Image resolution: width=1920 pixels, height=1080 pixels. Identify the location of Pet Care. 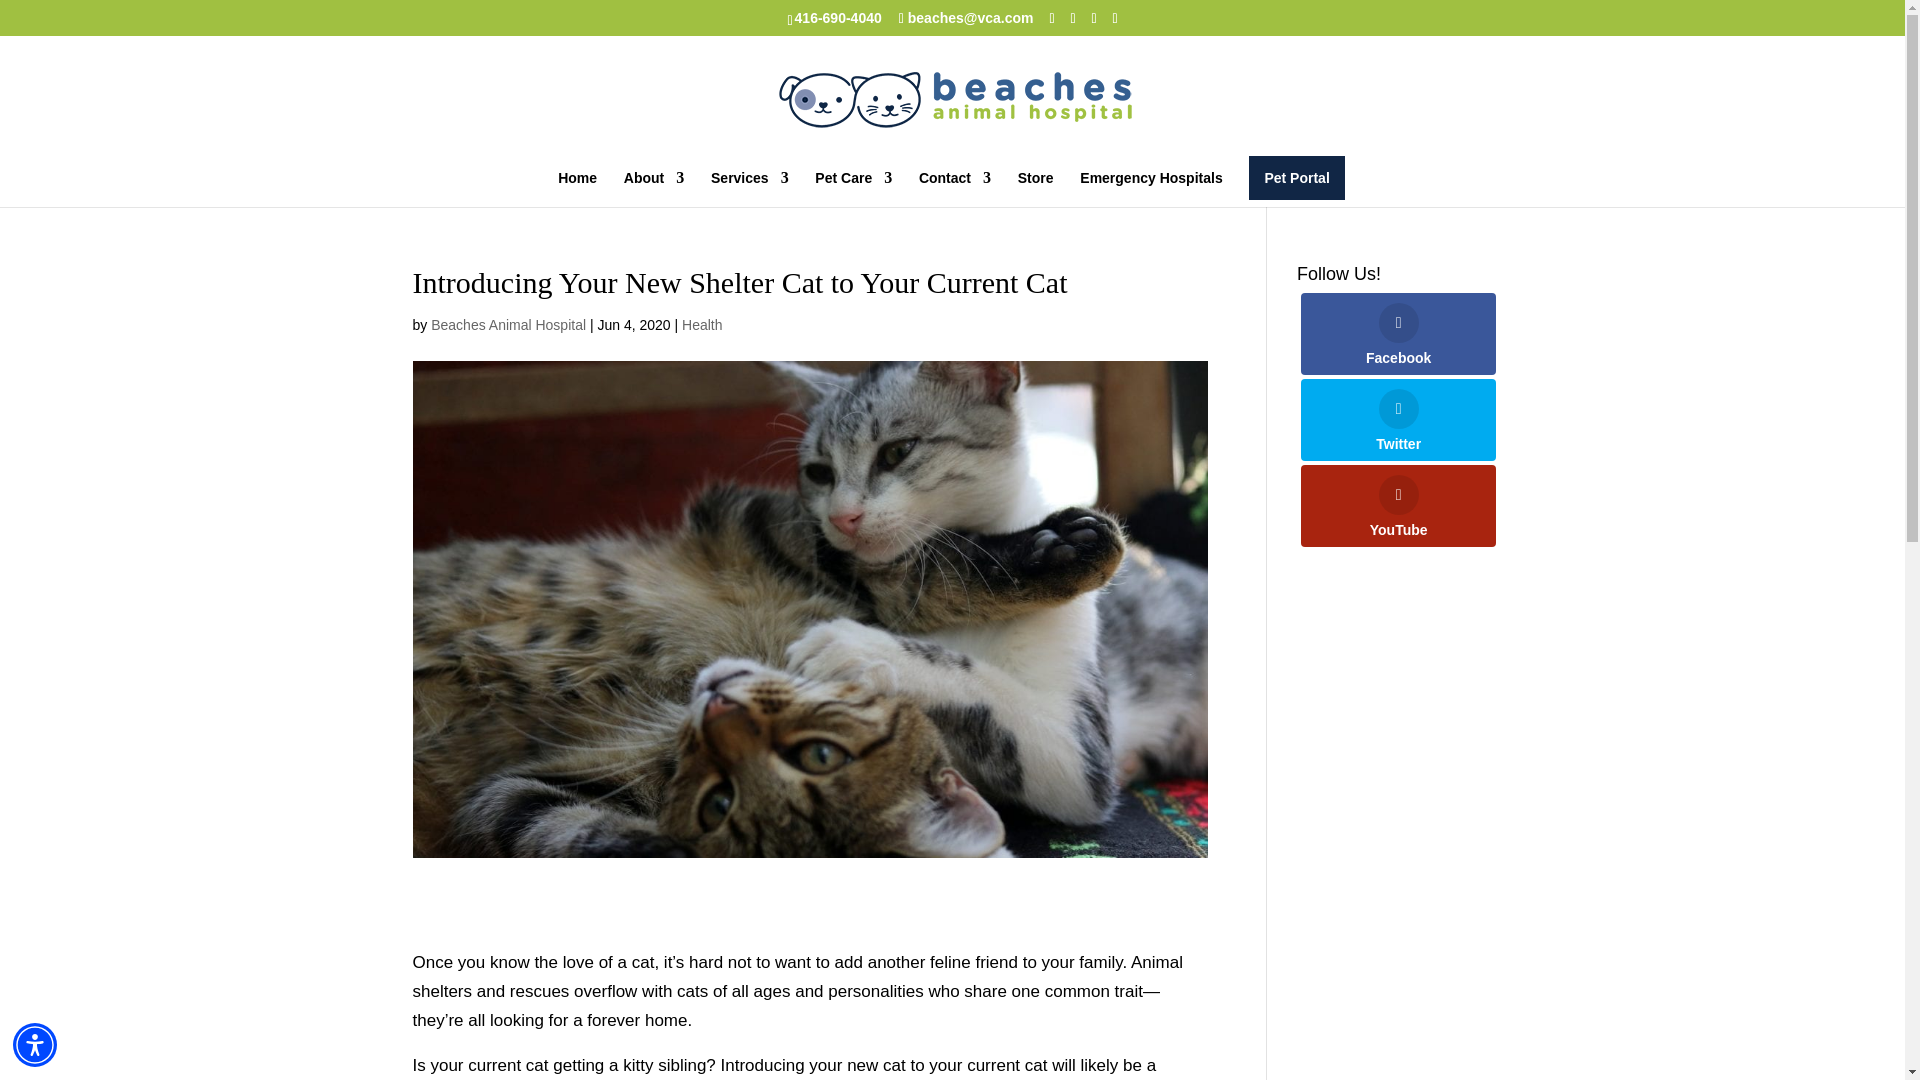
(853, 188).